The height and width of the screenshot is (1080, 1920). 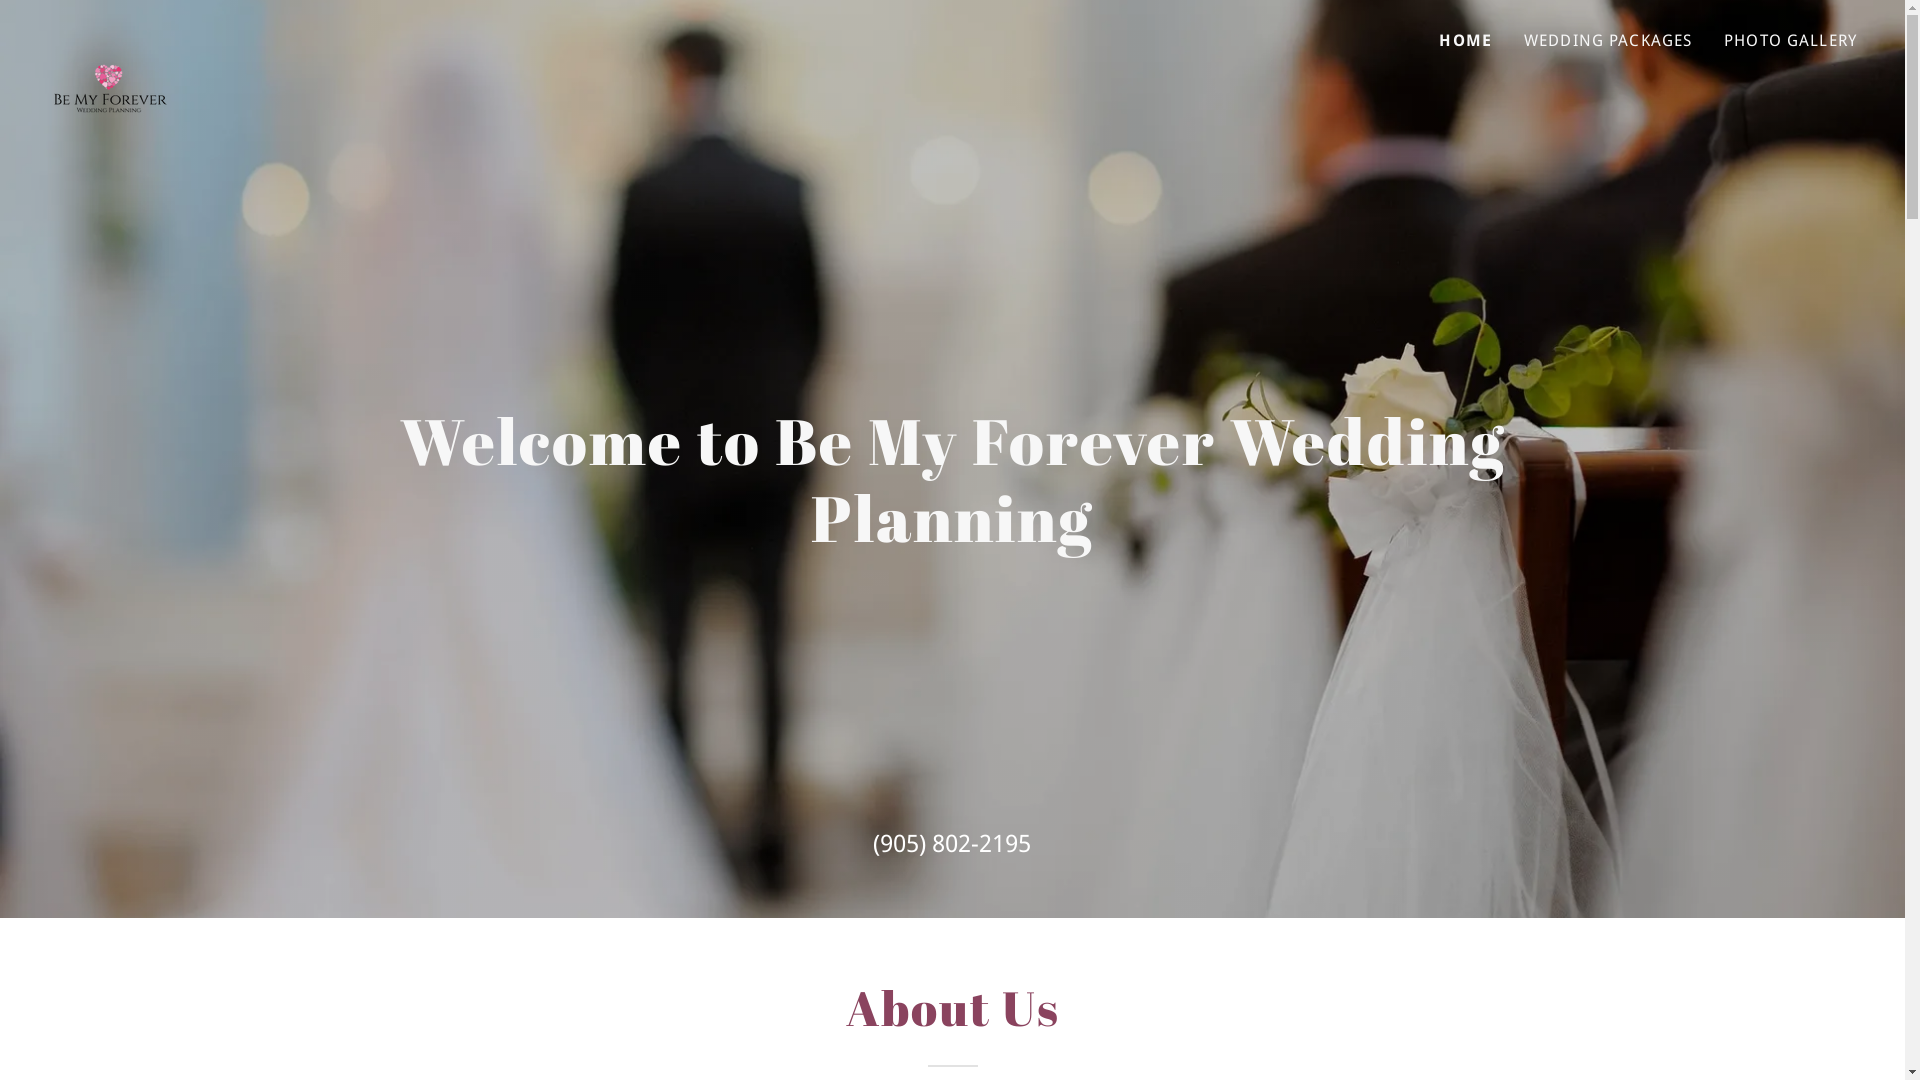 I want to click on PHOTO GALLERY, so click(x=1790, y=41).